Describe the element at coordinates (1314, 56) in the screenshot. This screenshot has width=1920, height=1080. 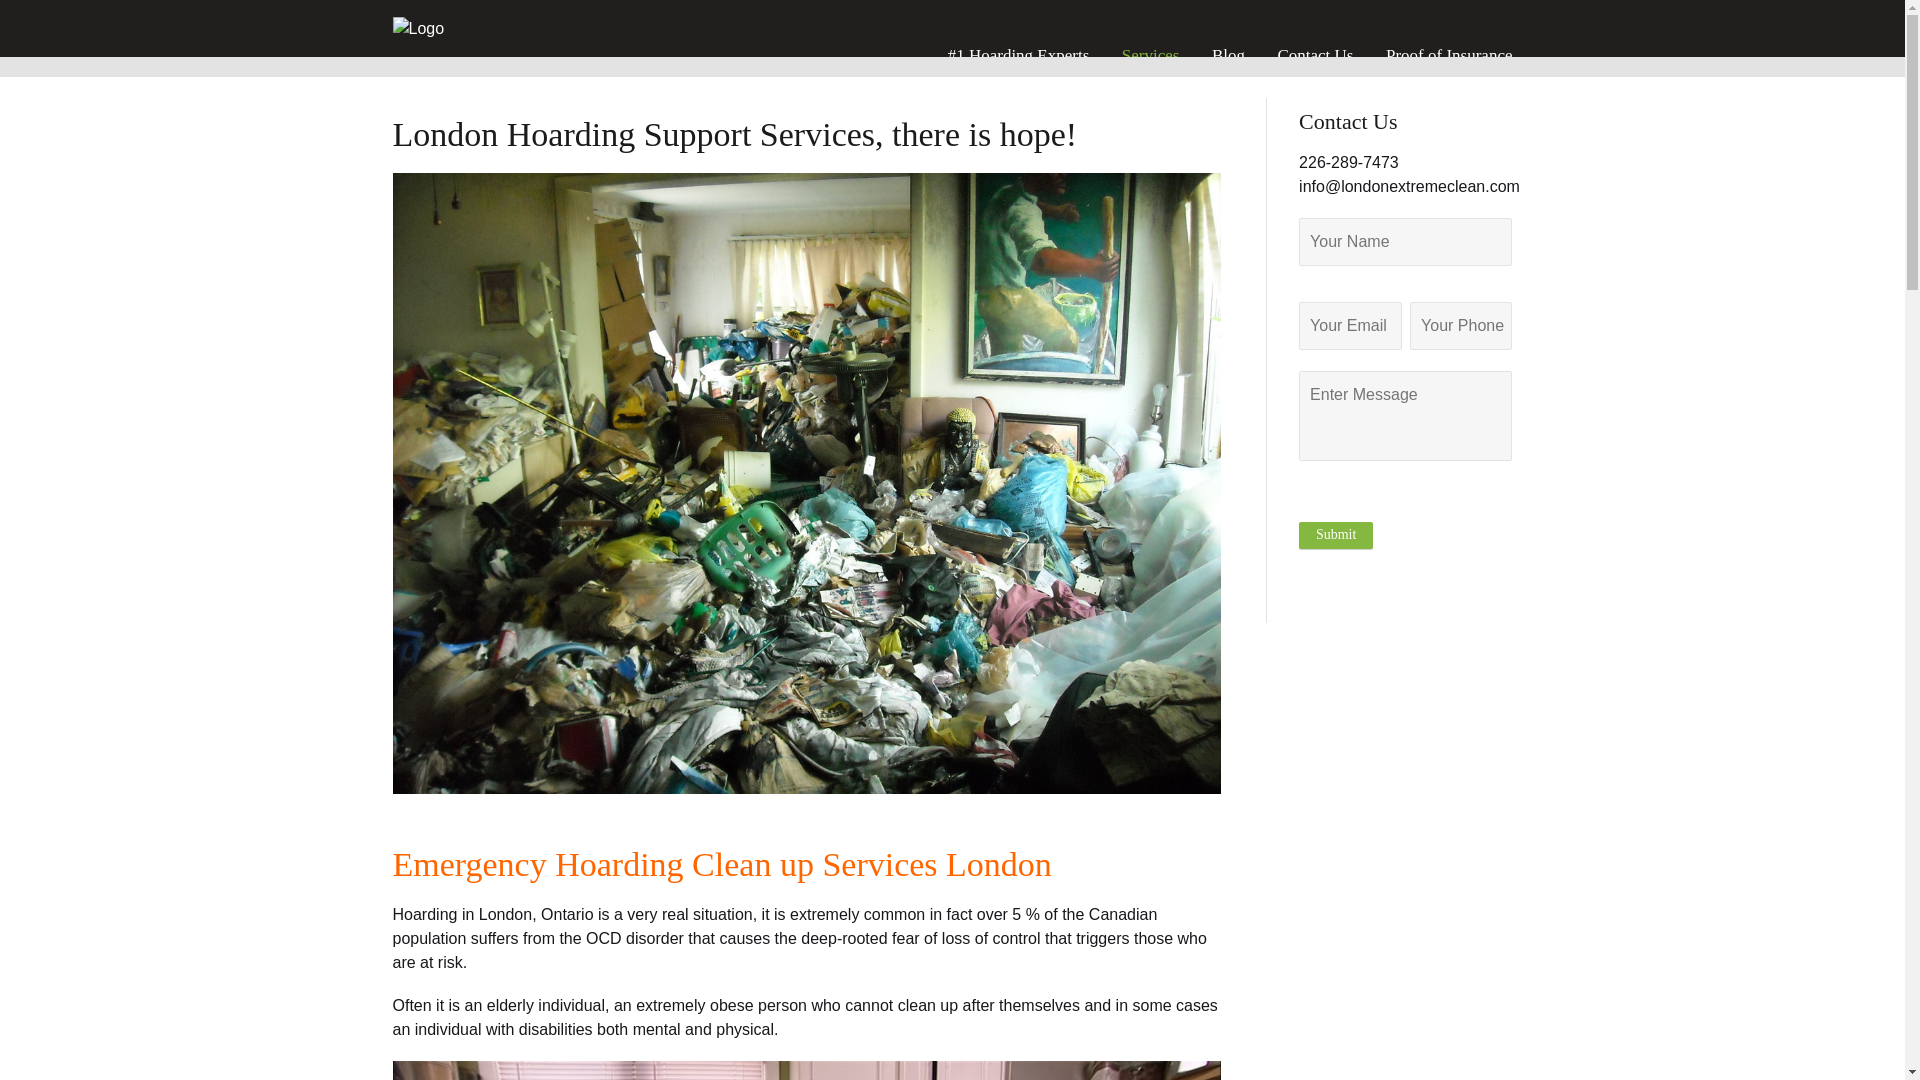
I see `Contact Us` at that location.